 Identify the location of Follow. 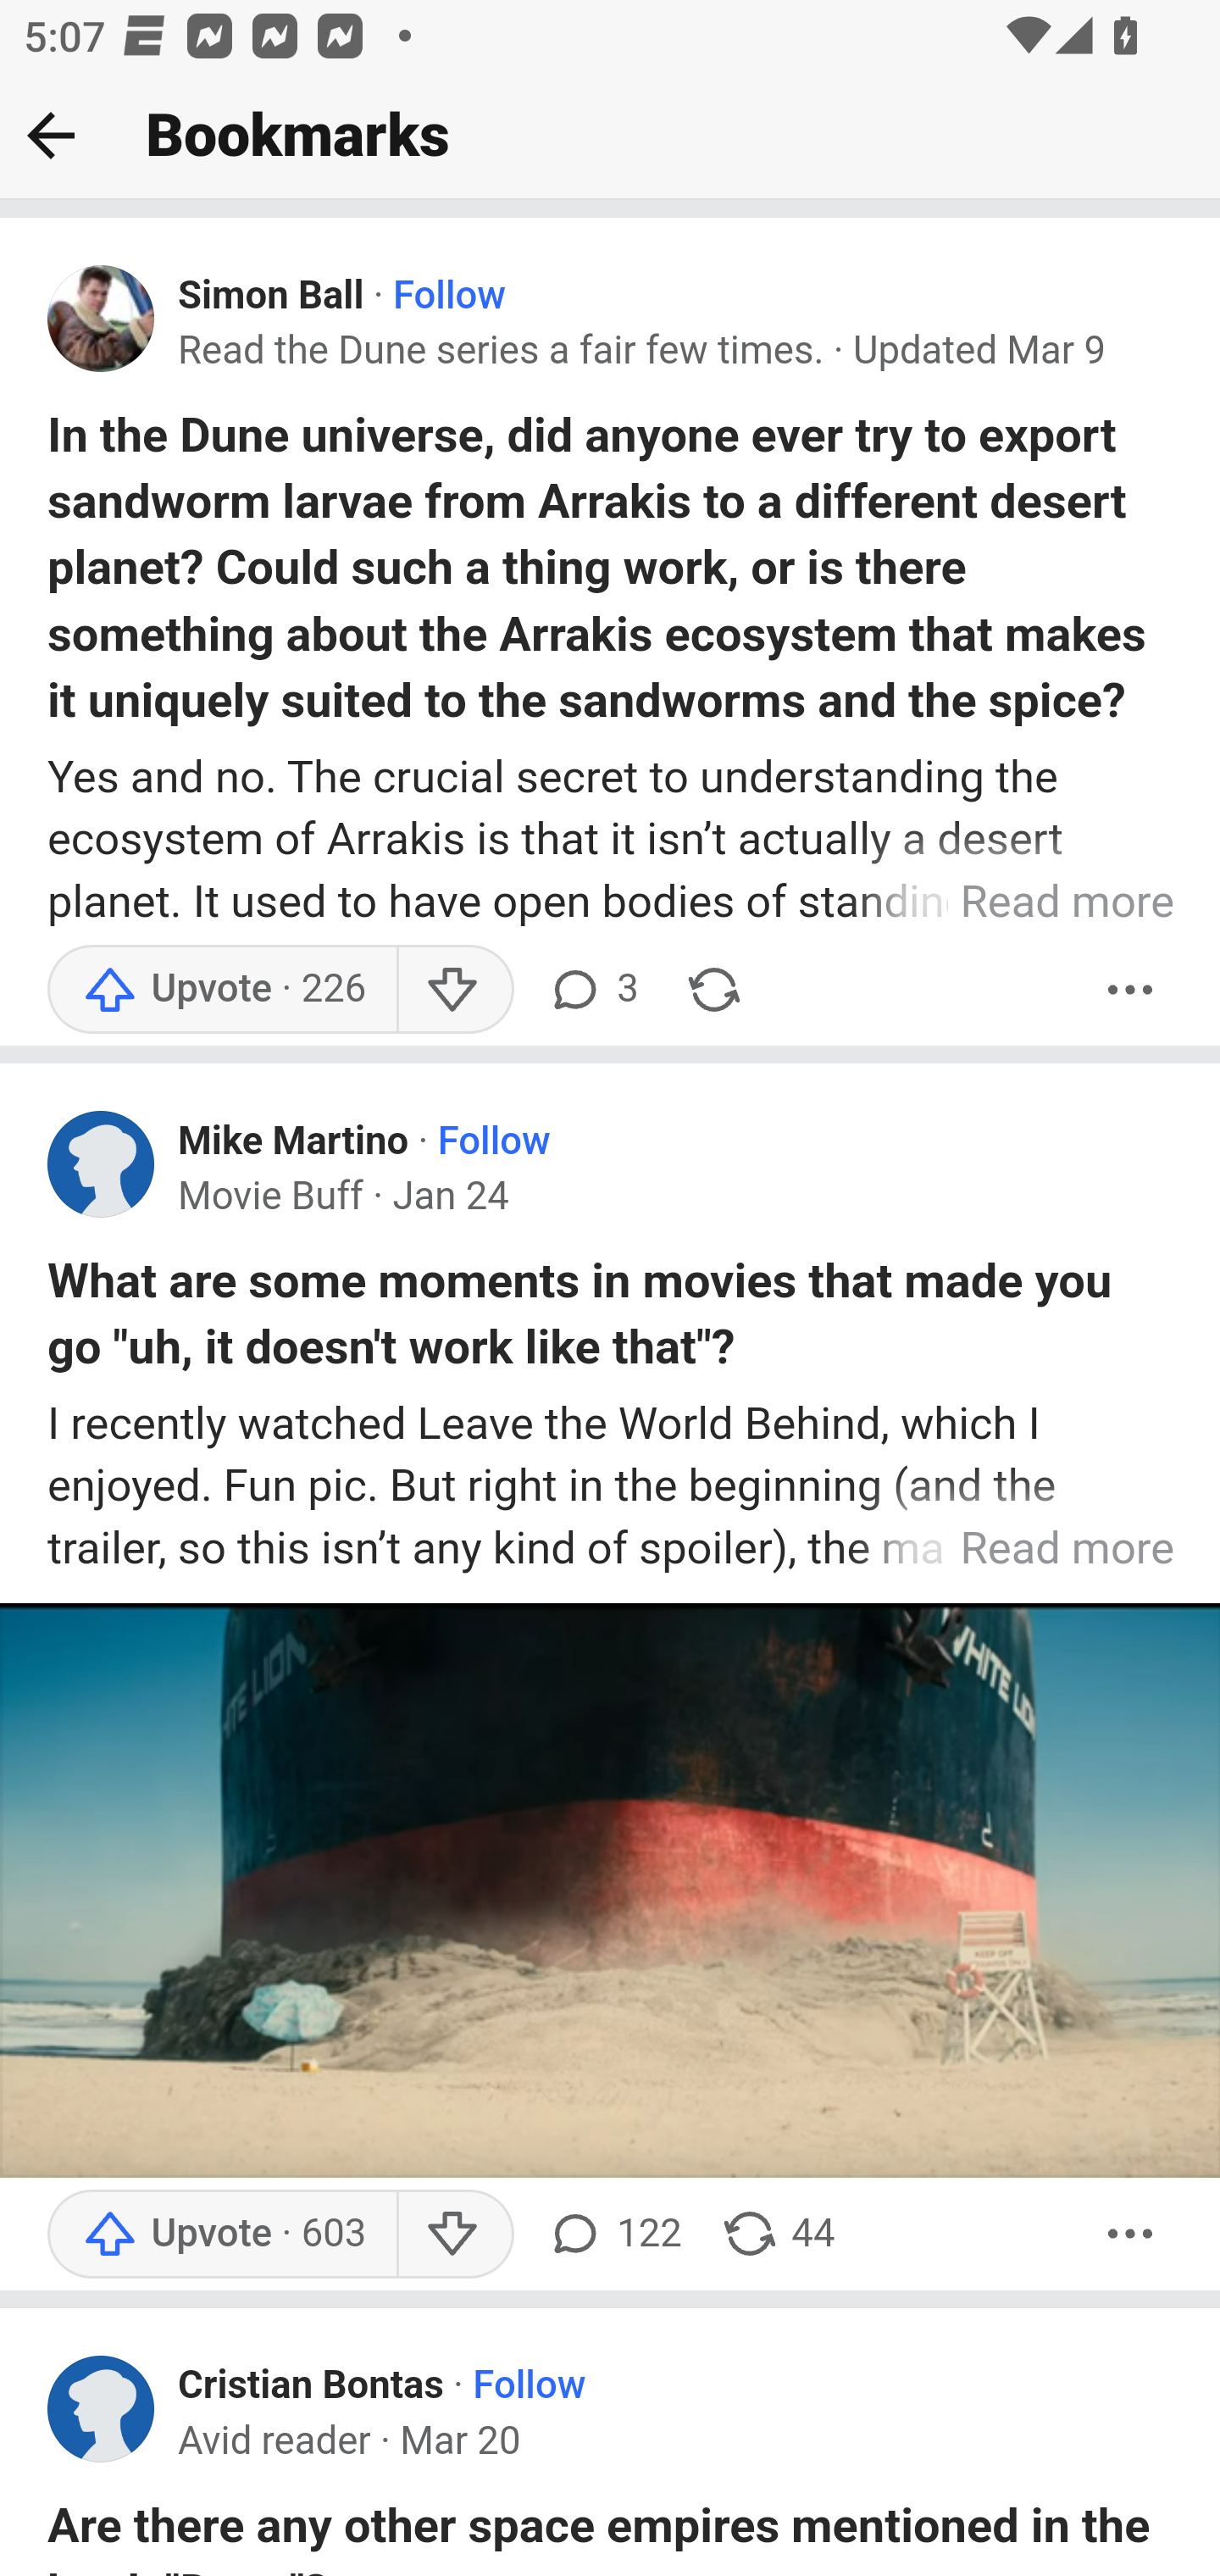
(449, 297).